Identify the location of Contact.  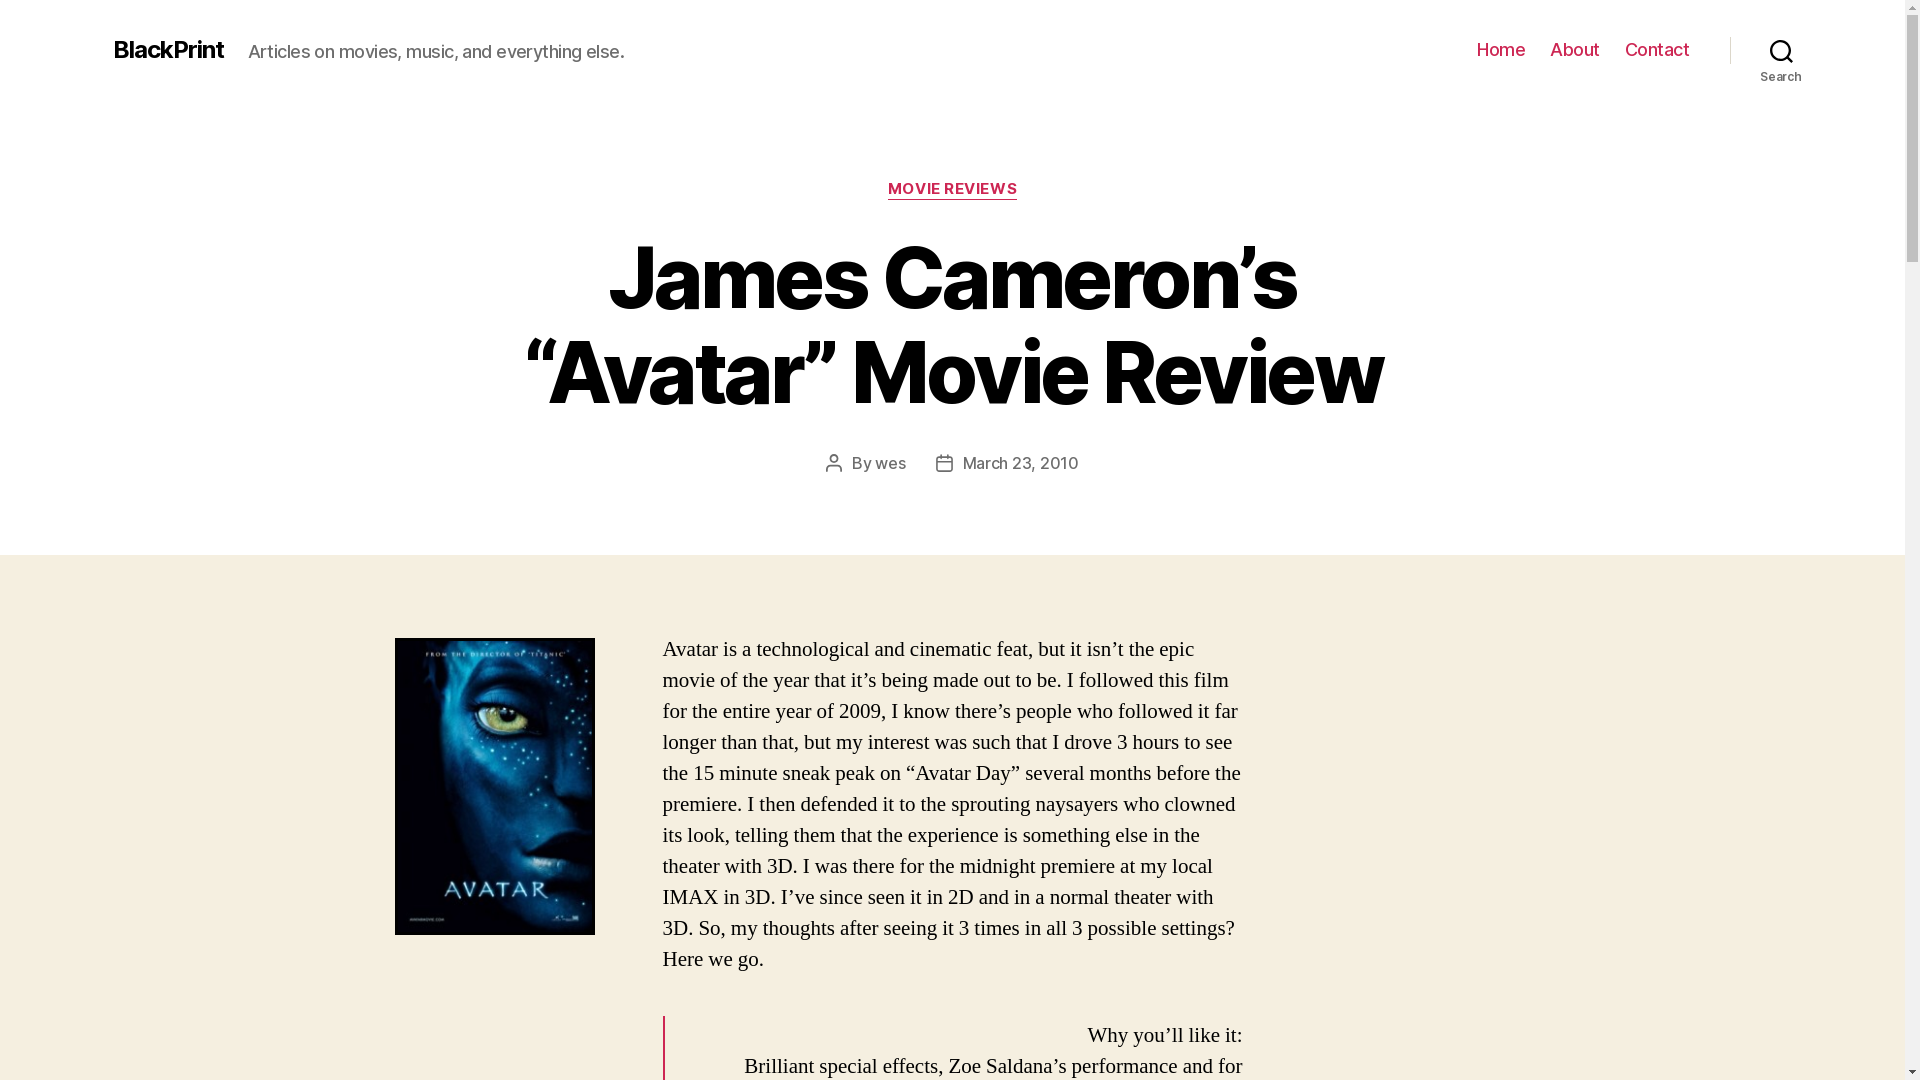
(1658, 50).